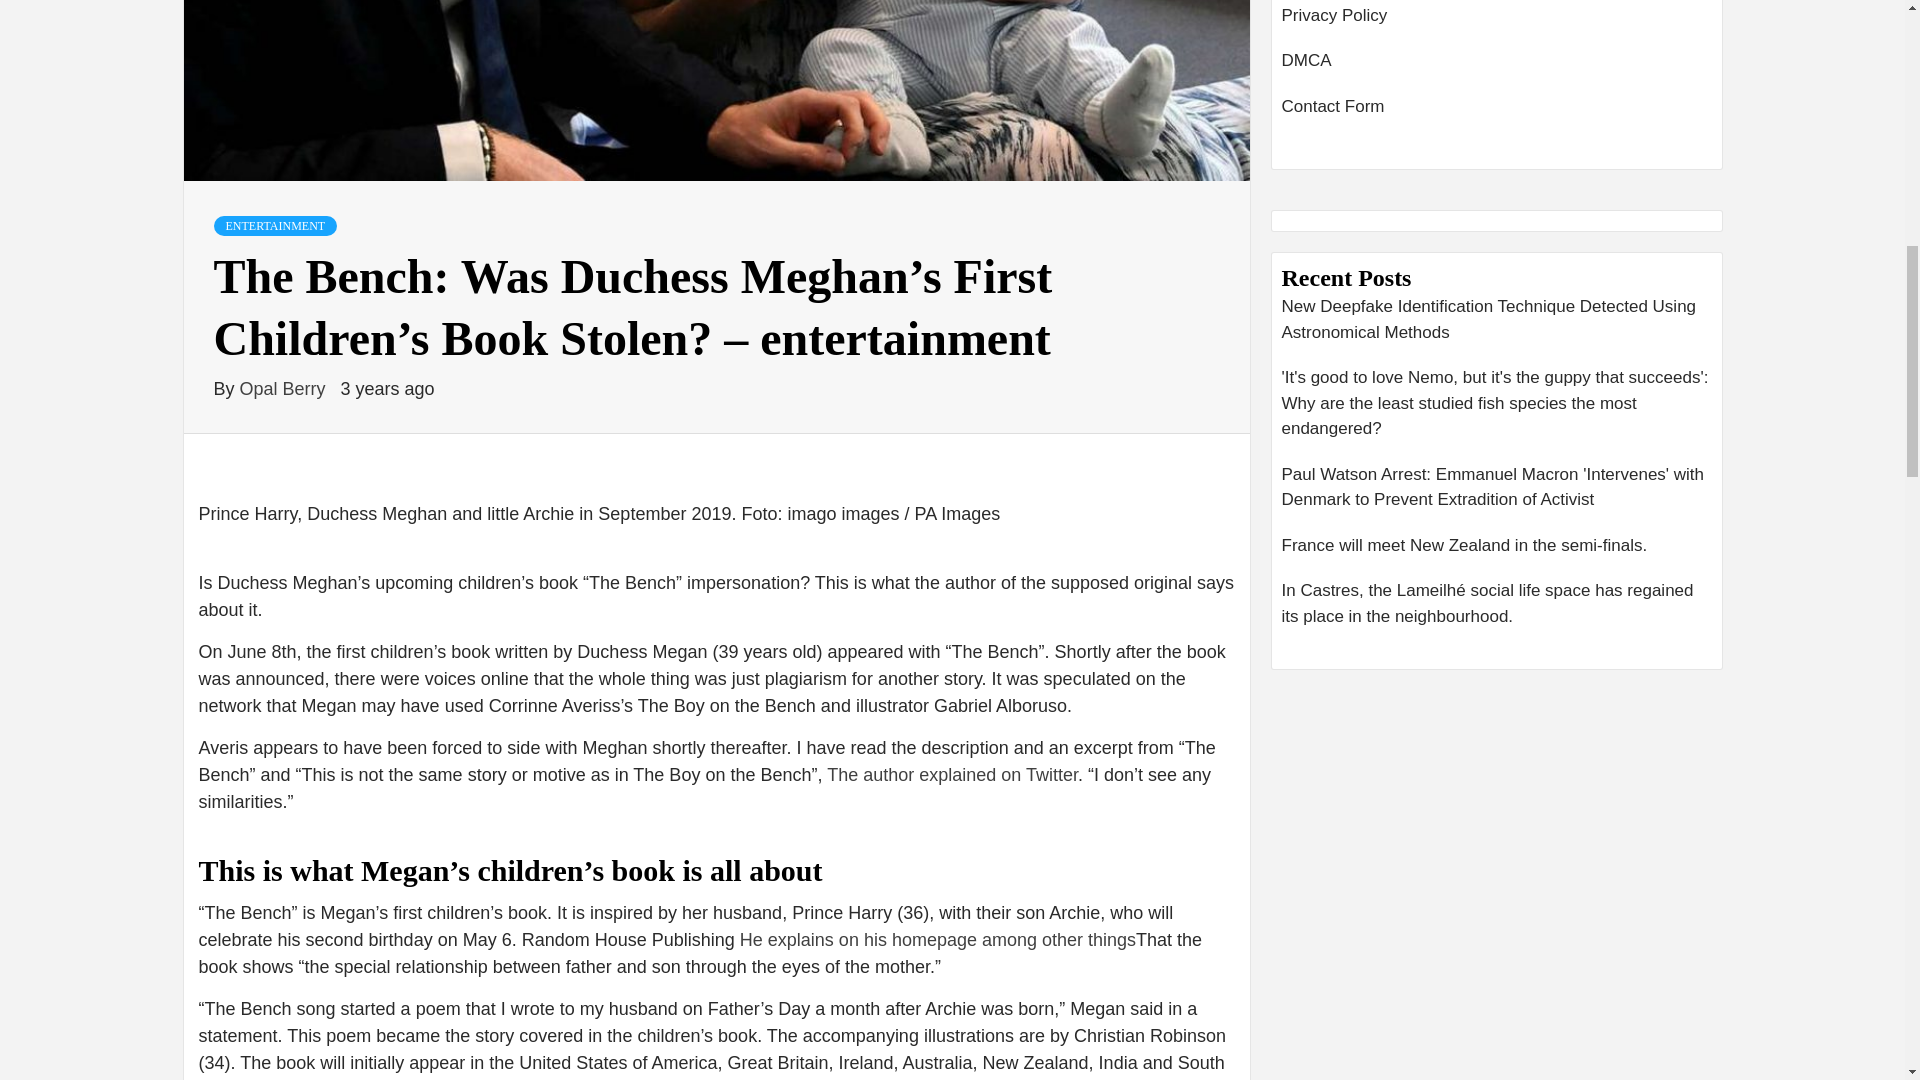 Image resolution: width=1920 pixels, height=1080 pixels. What do you see at coordinates (952, 774) in the screenshot?
I see `The author explained on Twitter` at bounding box center [952, 774].